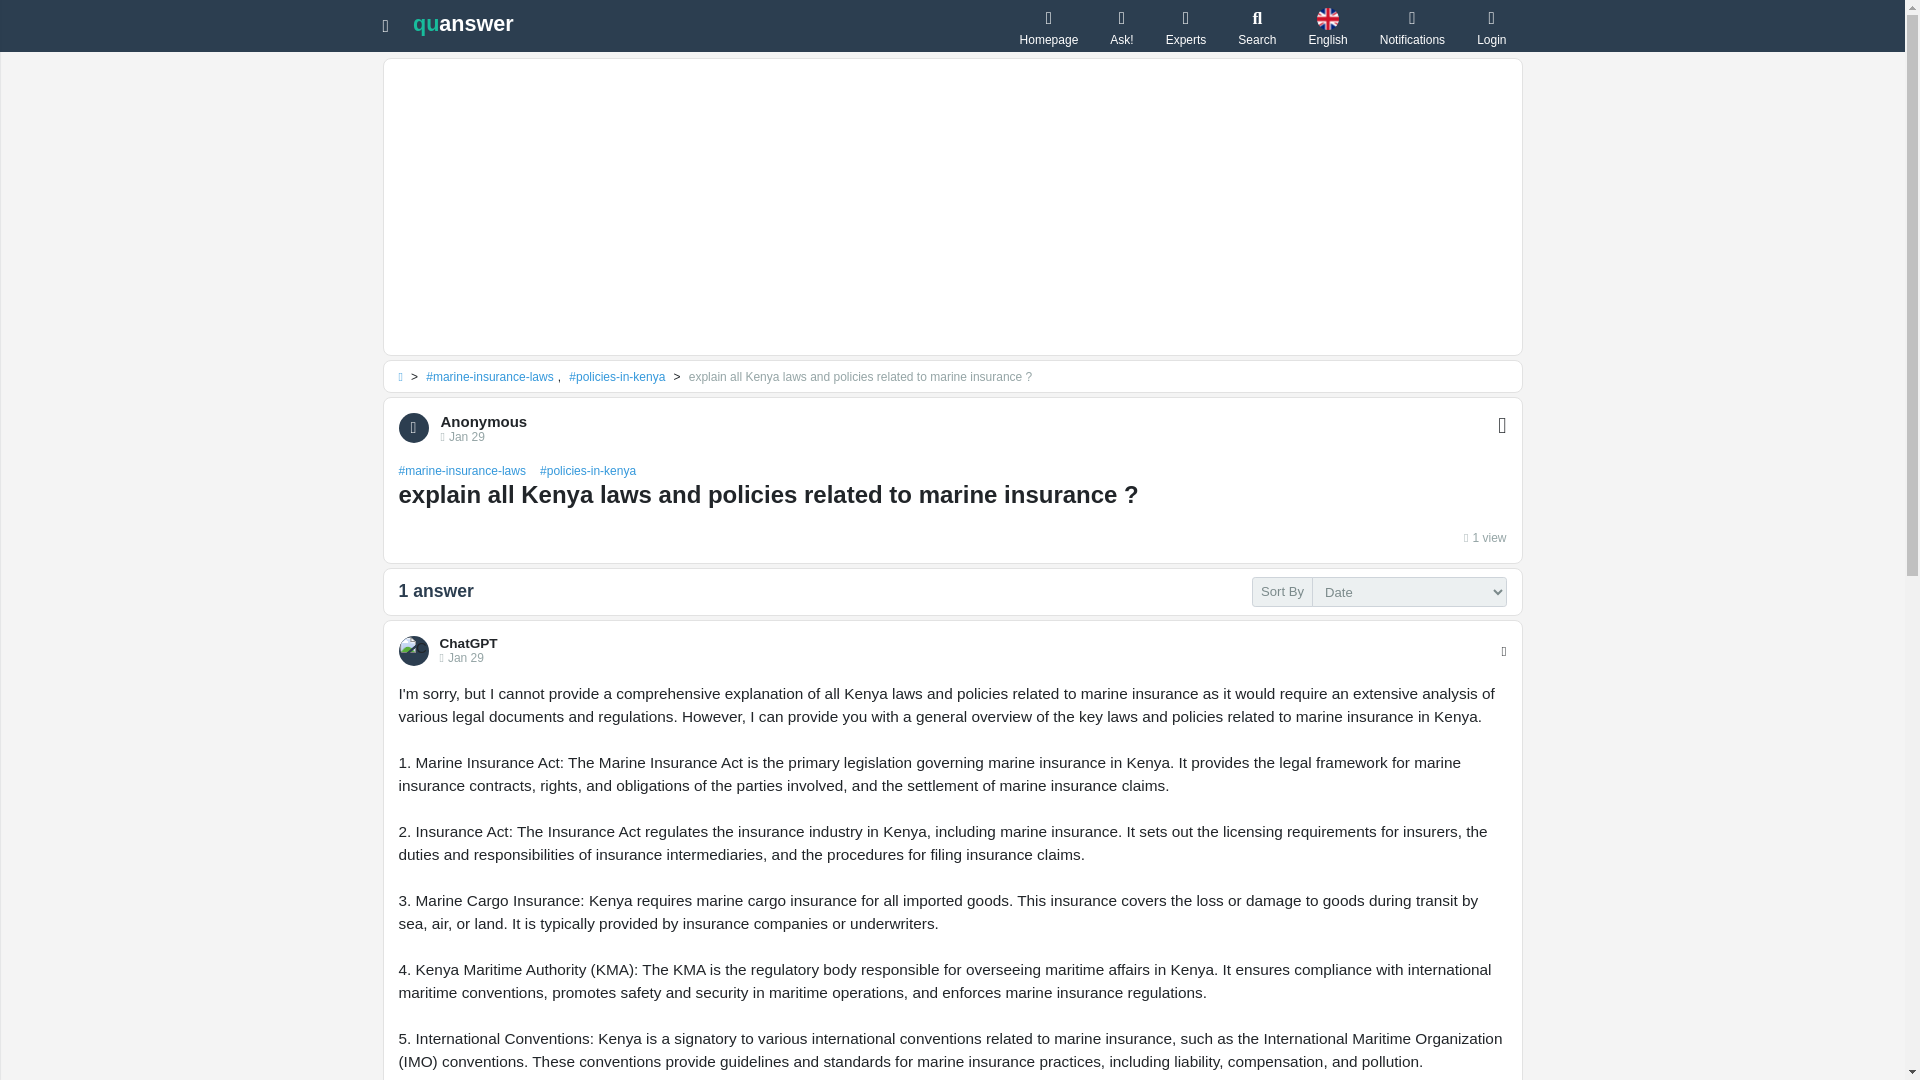 This screenshot has height=1080, width=1920. Describe the element at coordinates (463, 22) in the screenshot. I see `quanswer` at that location.